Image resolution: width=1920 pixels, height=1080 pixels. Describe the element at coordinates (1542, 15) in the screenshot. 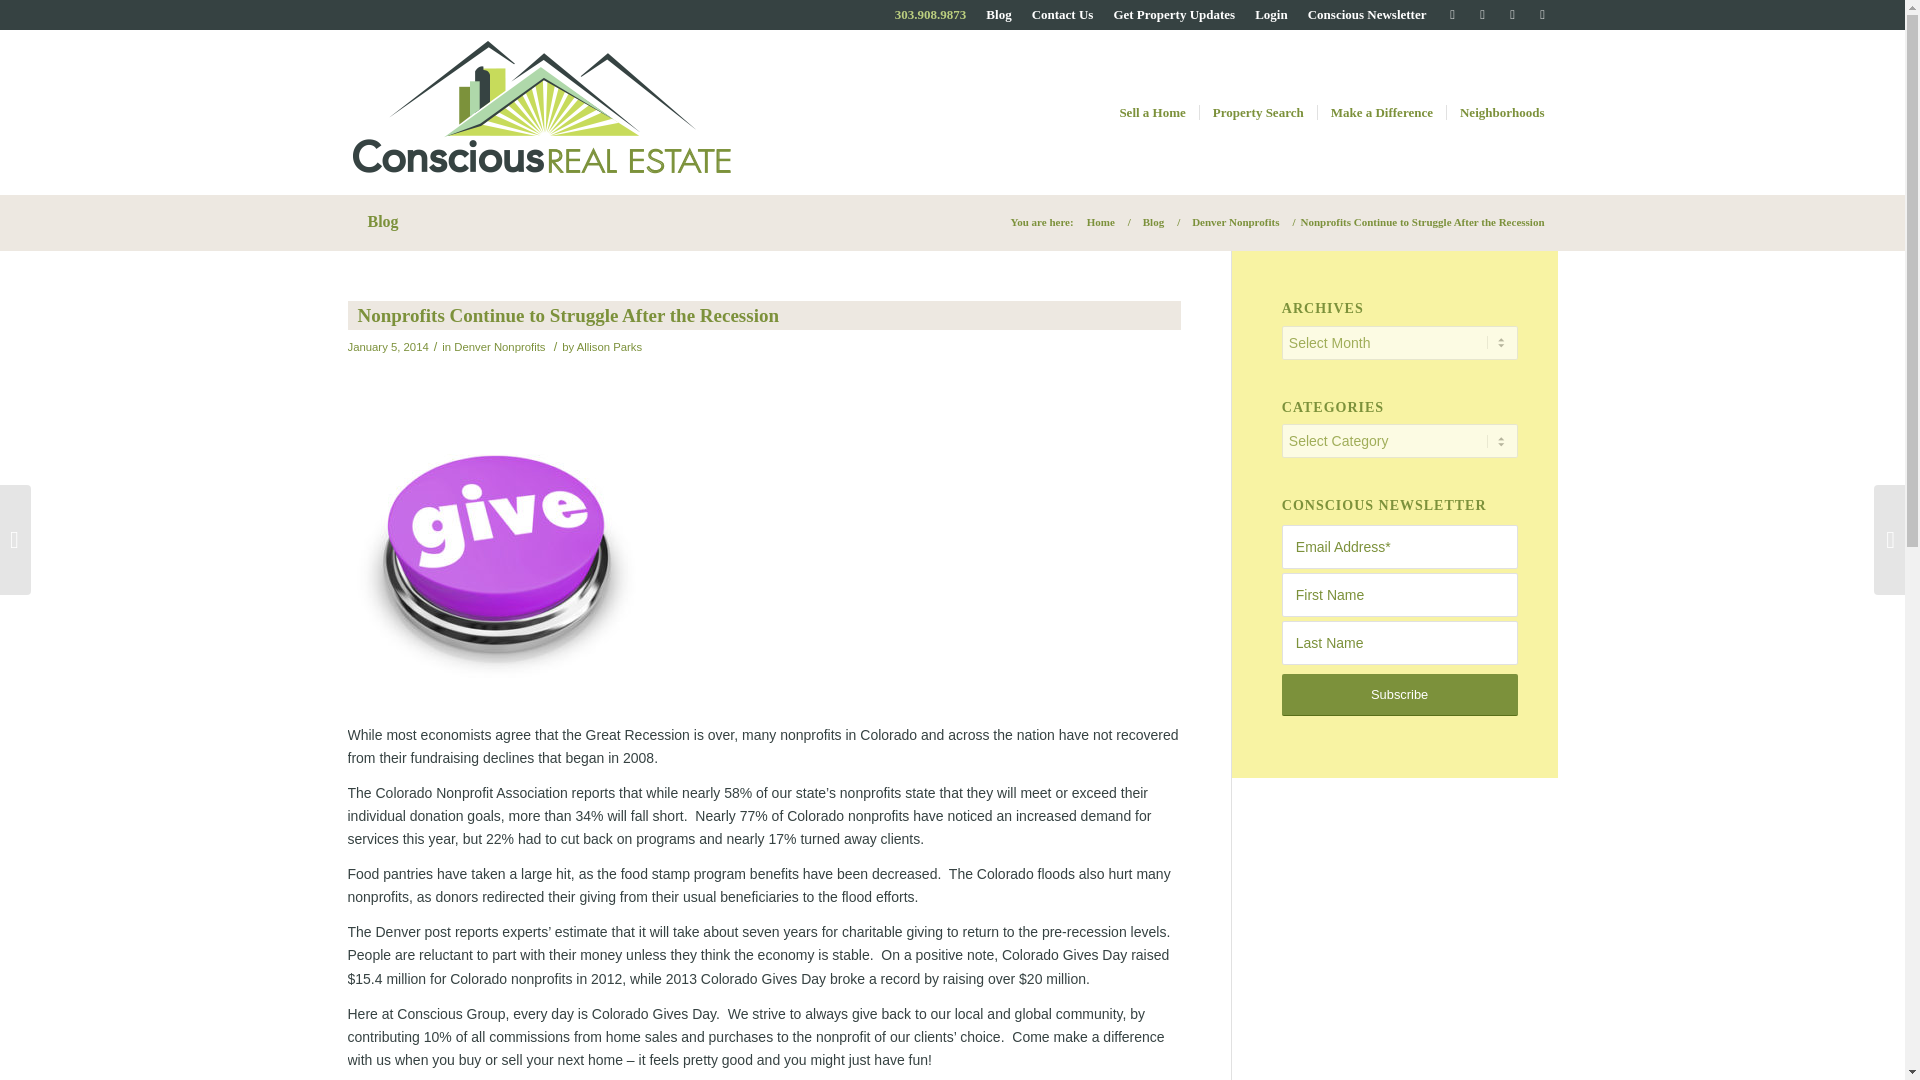

I see `Linkedin` at that location.